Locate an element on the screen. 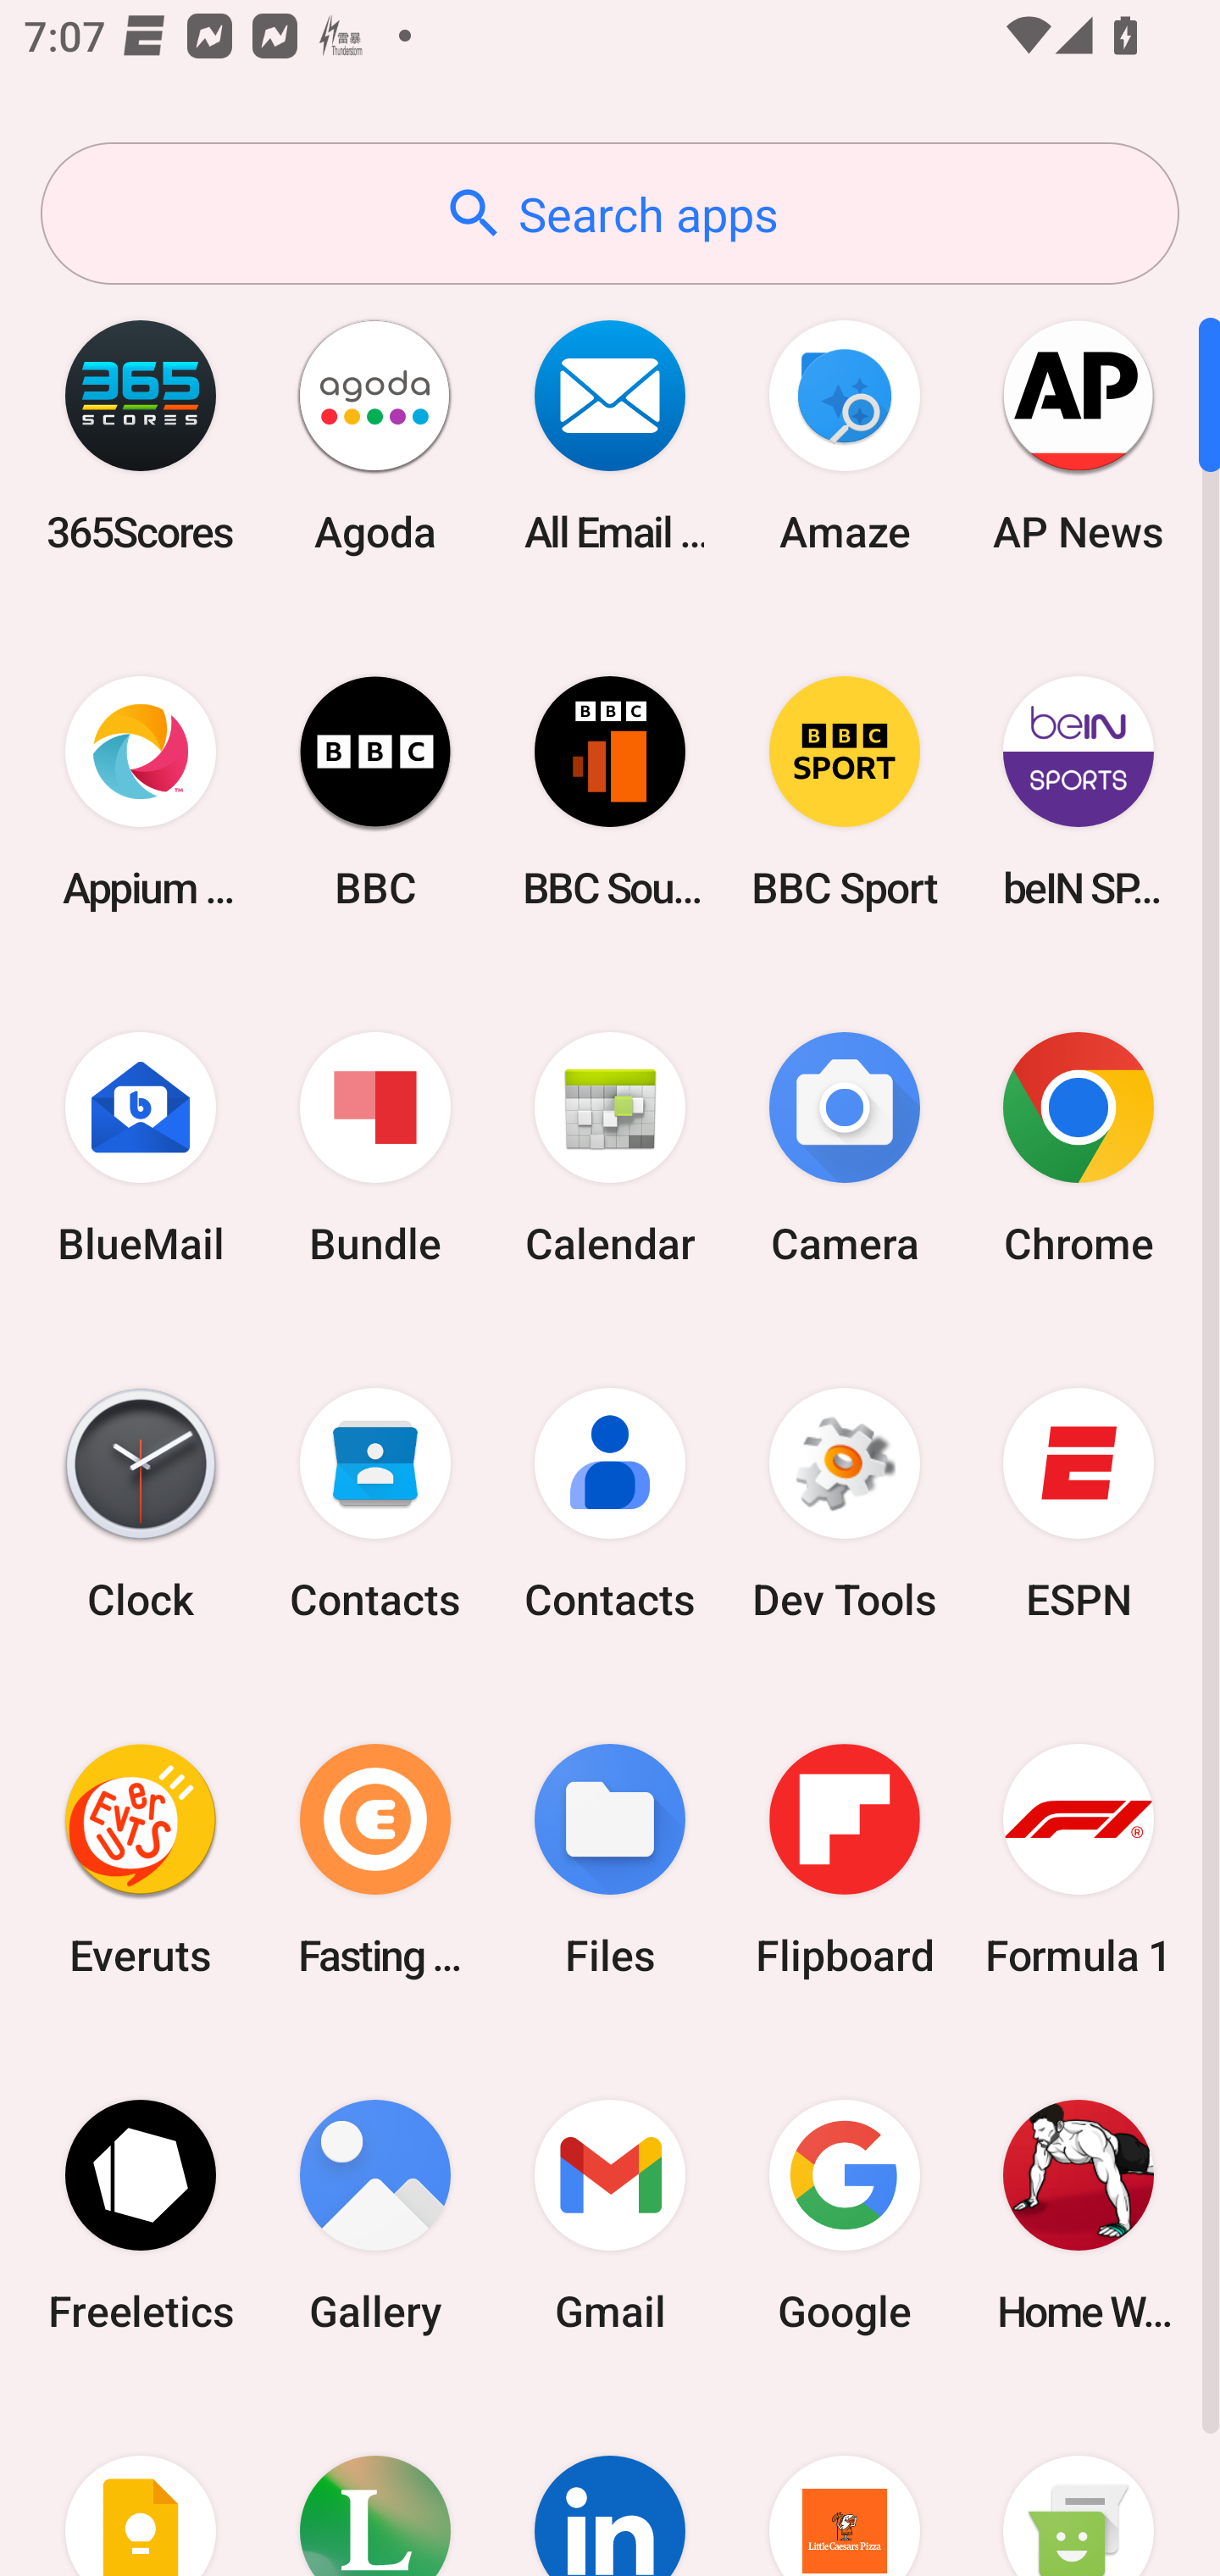 Image resolution: width=1220 pixels, height=2576 pixels. Home Workout is located at coordinates (1079, 2215).